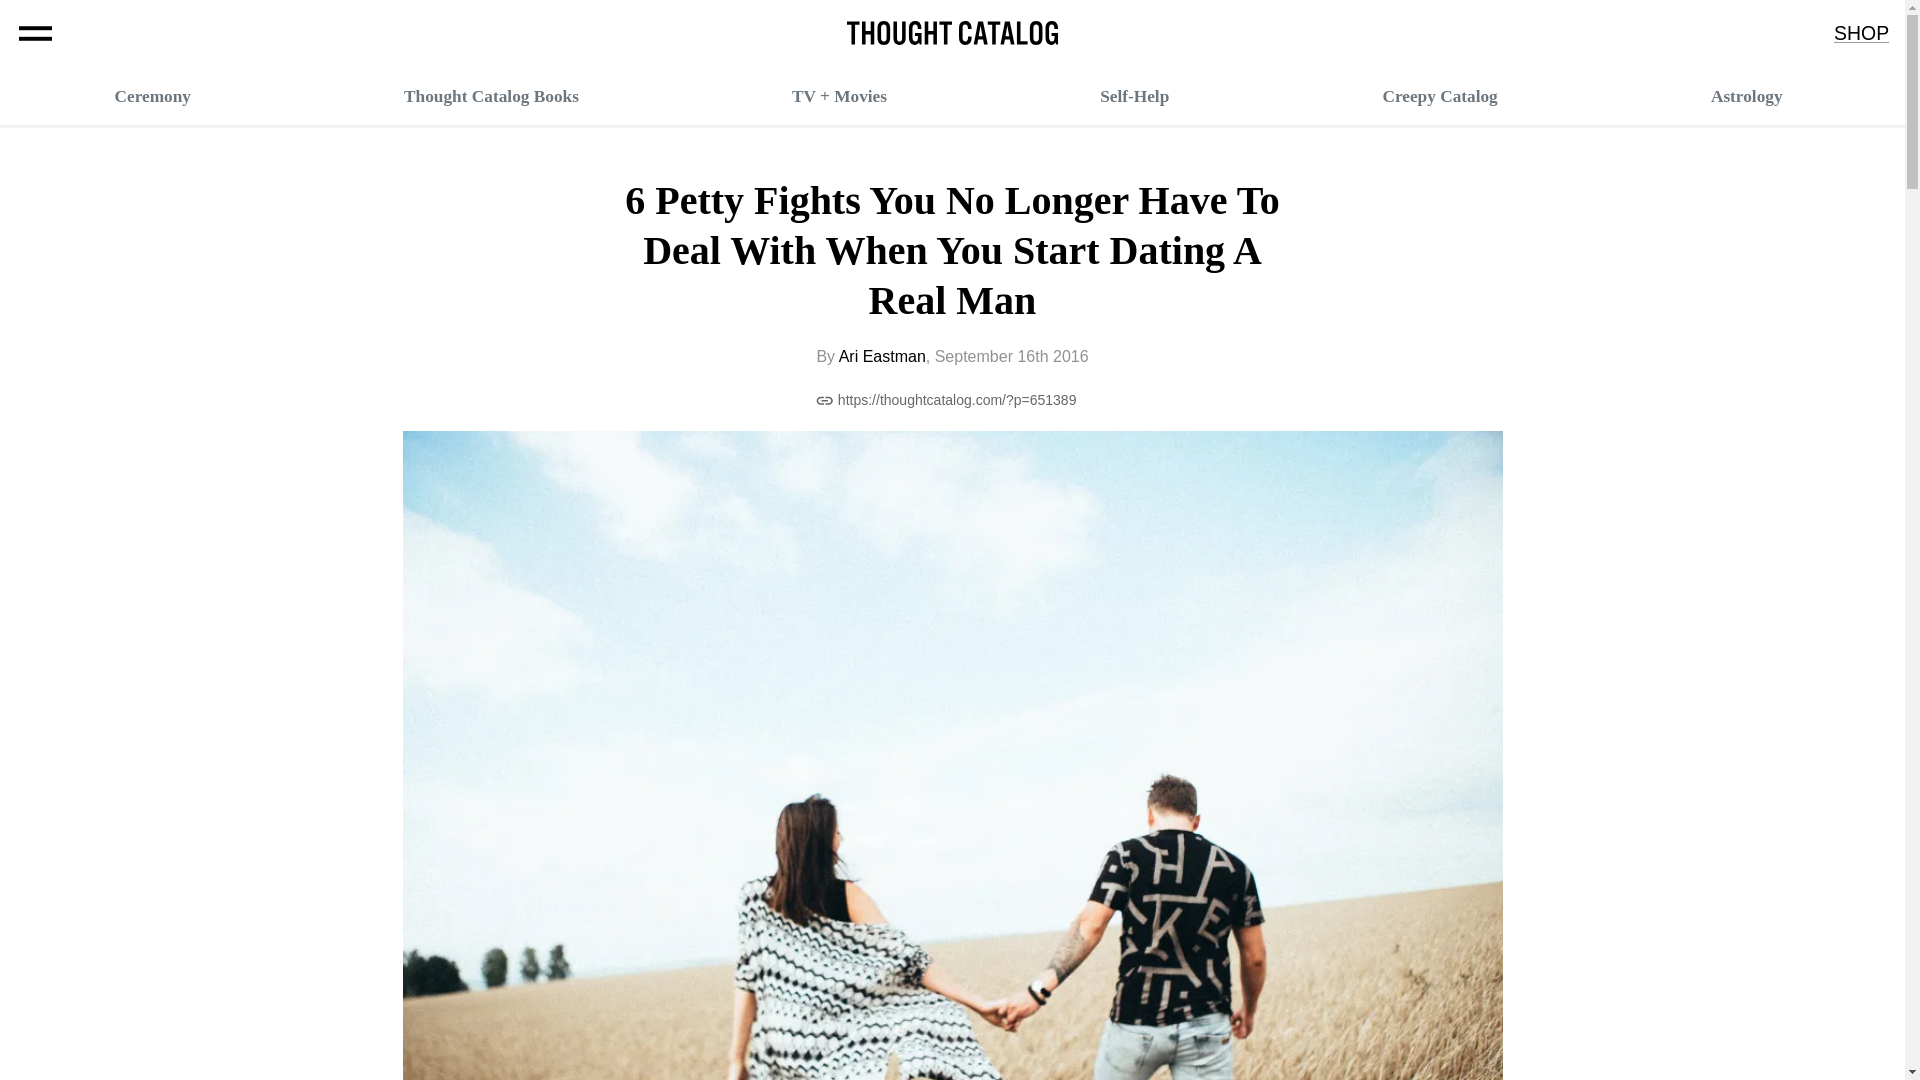 This screenshot has width=1920, height=1080. I want to click on Ari Eastman, so click(882, 356).